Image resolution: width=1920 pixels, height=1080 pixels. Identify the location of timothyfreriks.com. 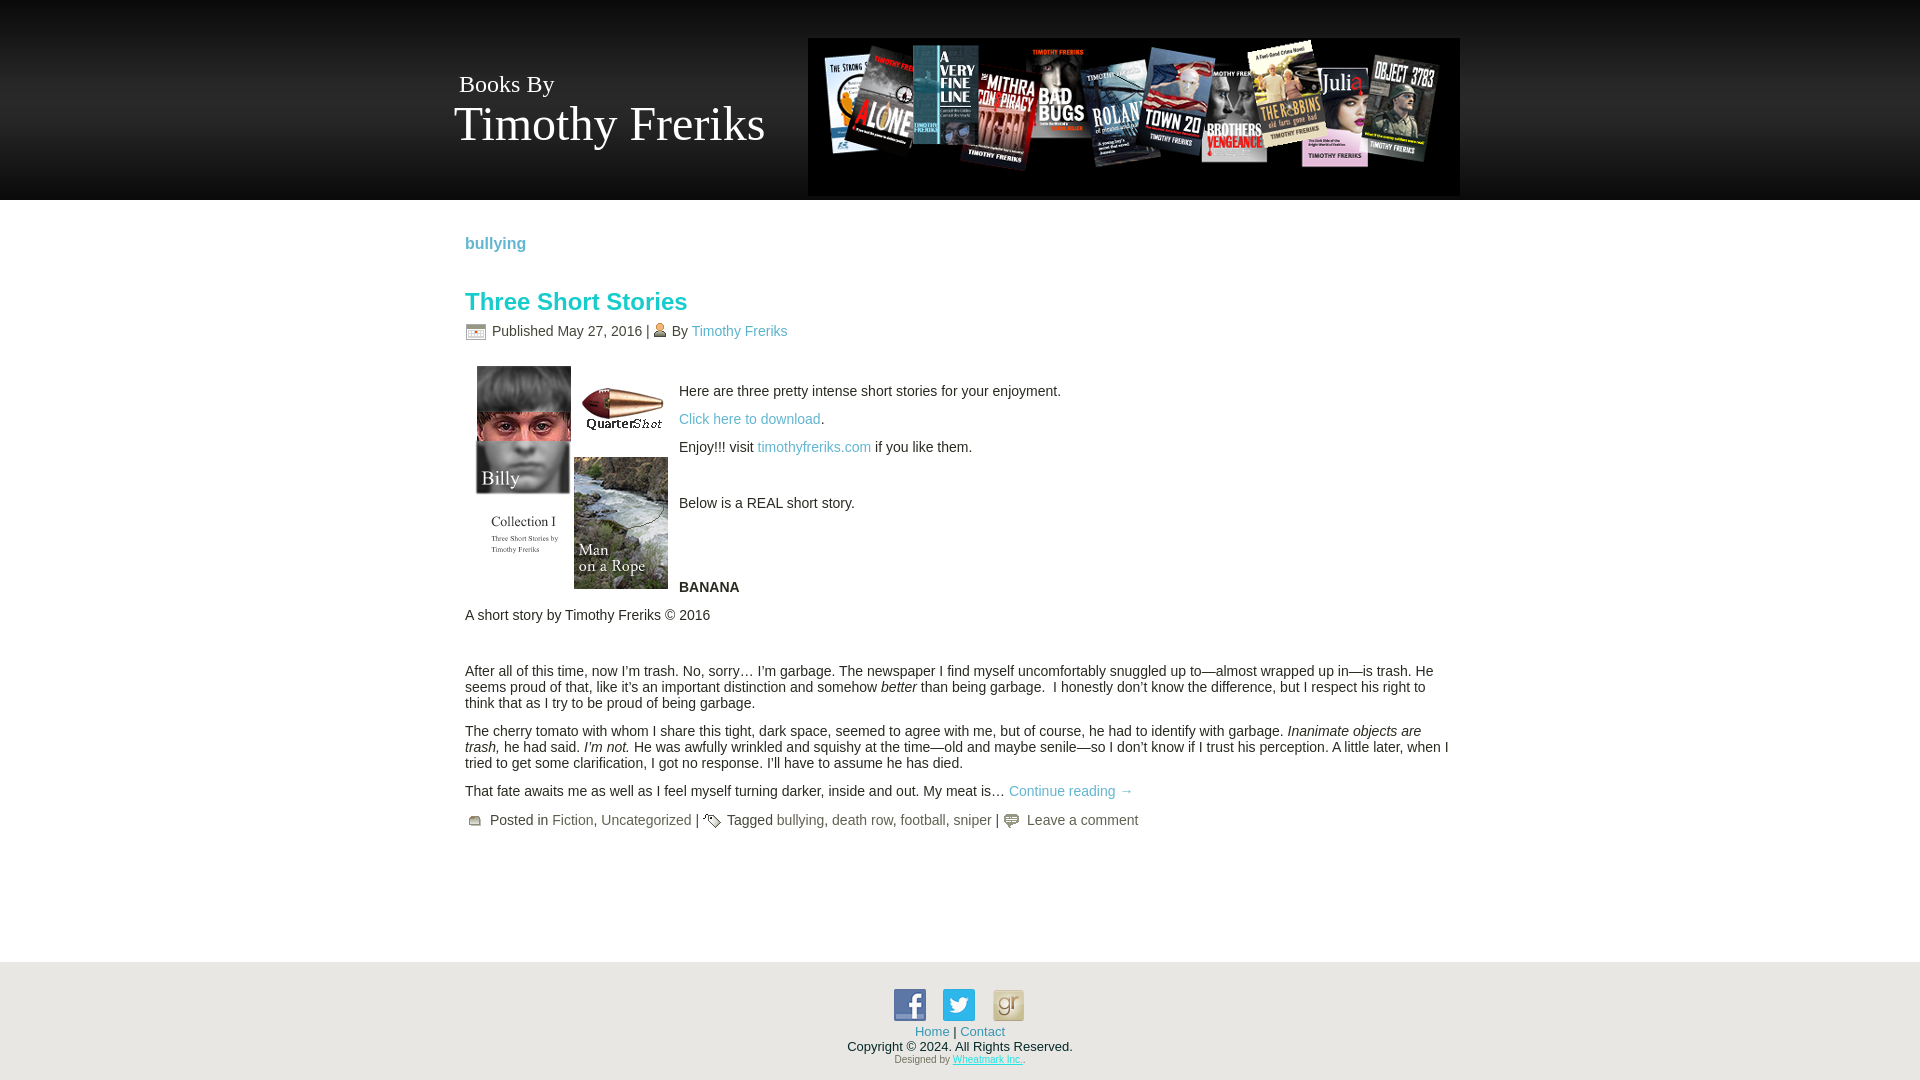
(814, 446).